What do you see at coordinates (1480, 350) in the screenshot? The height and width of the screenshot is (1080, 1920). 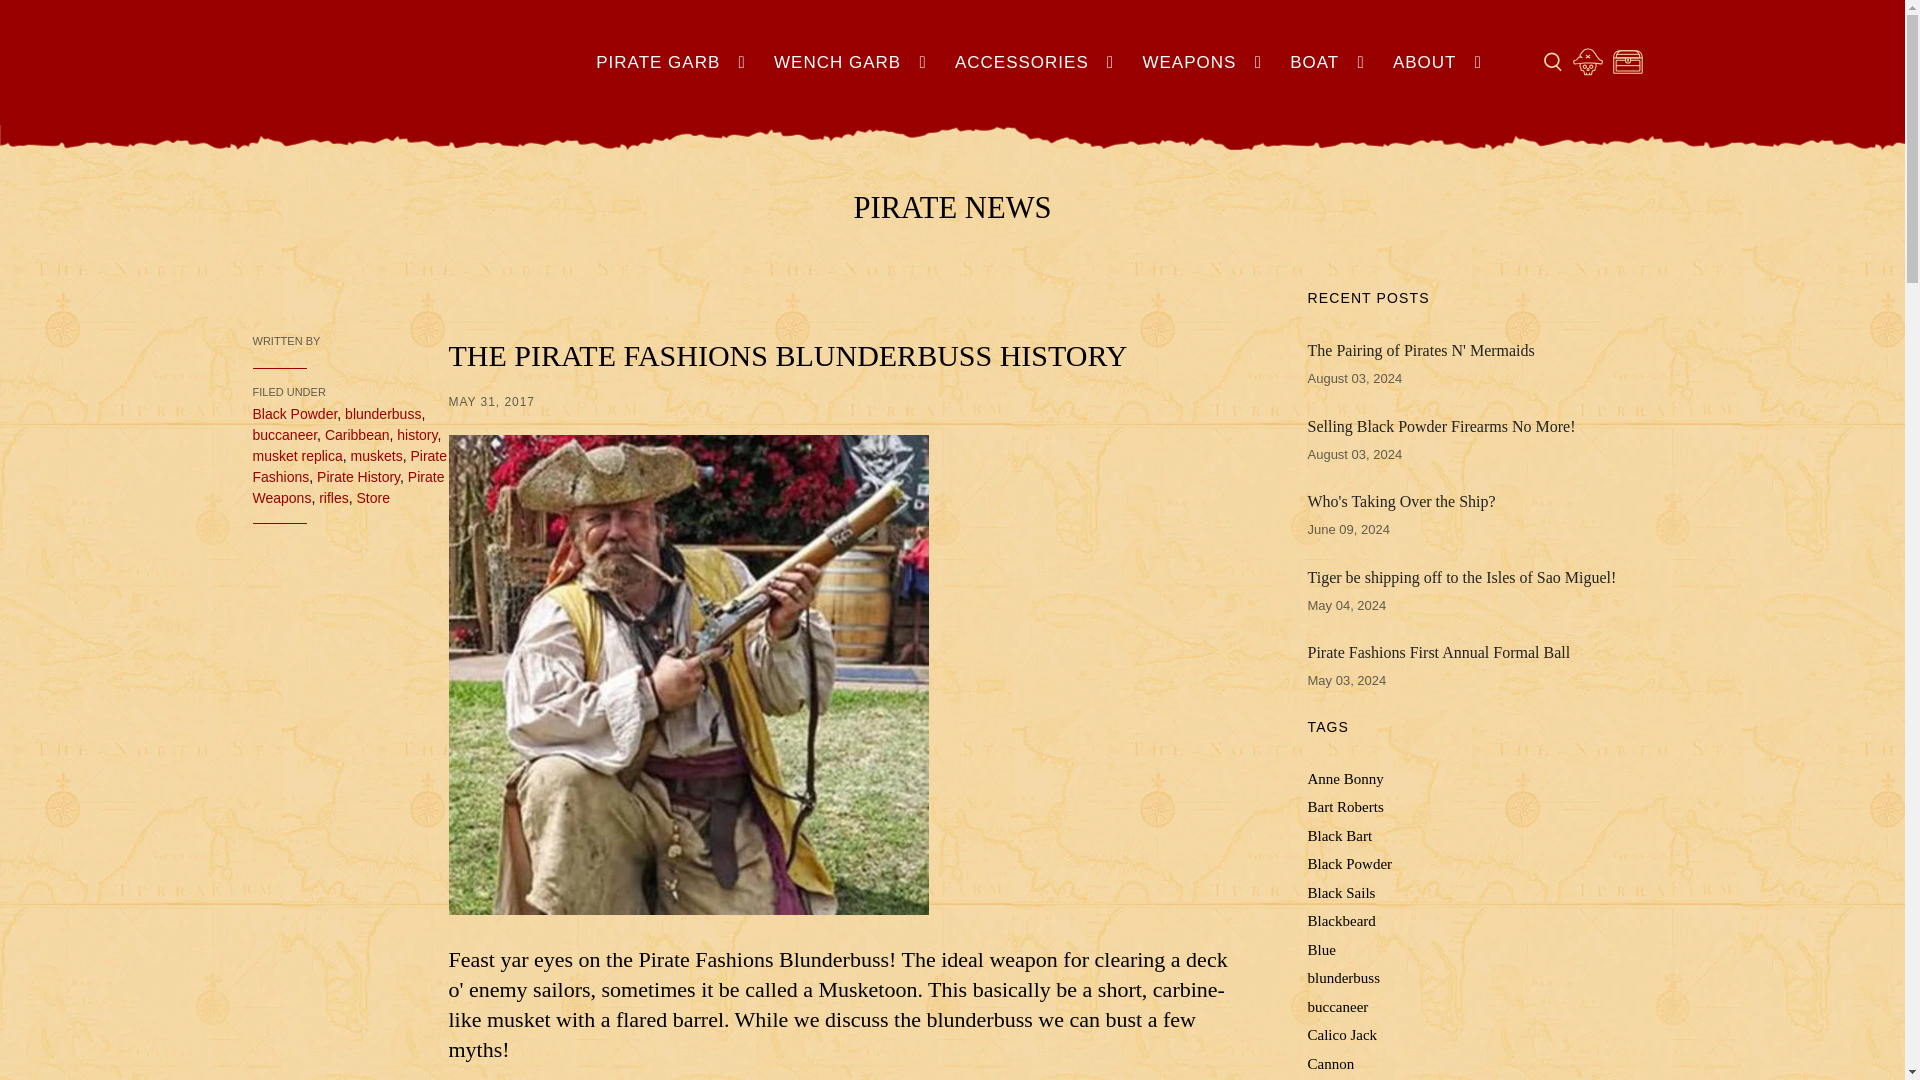 I see `The Pairing of Pirates N' Mermaids` at bounding box center [1480, 350].